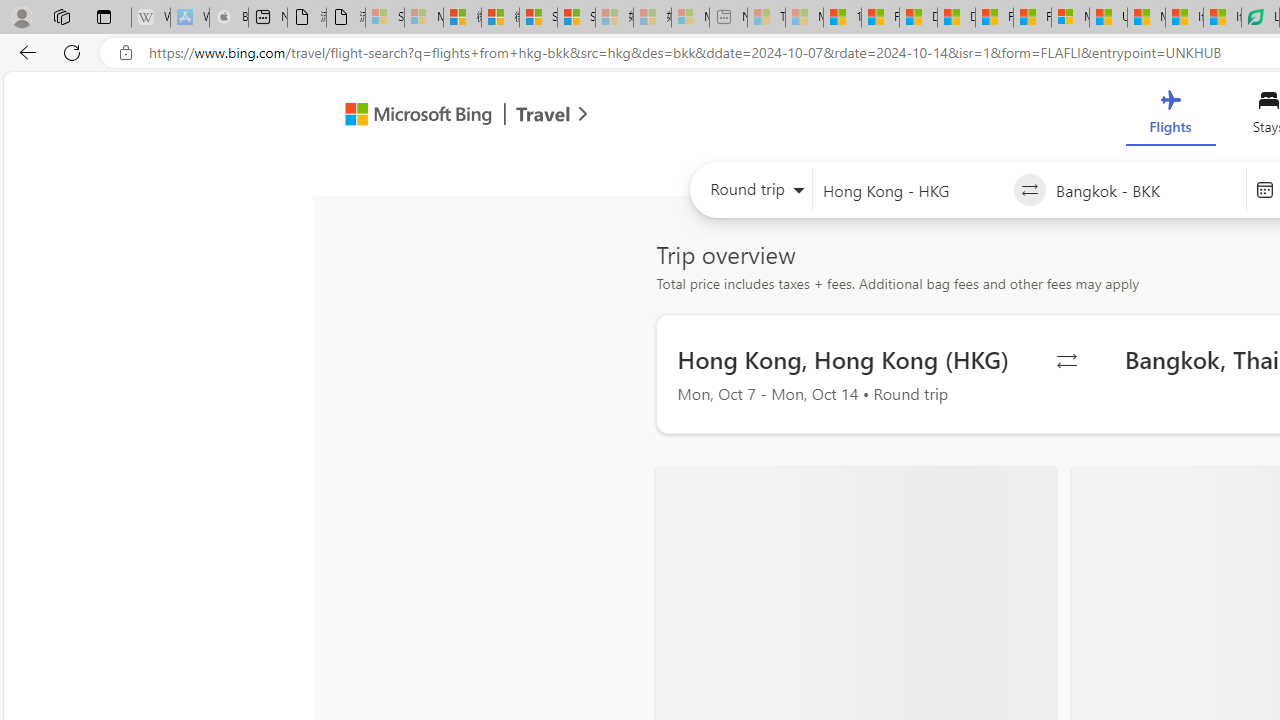  I want to click on Leaving from?, so click(912, 190).